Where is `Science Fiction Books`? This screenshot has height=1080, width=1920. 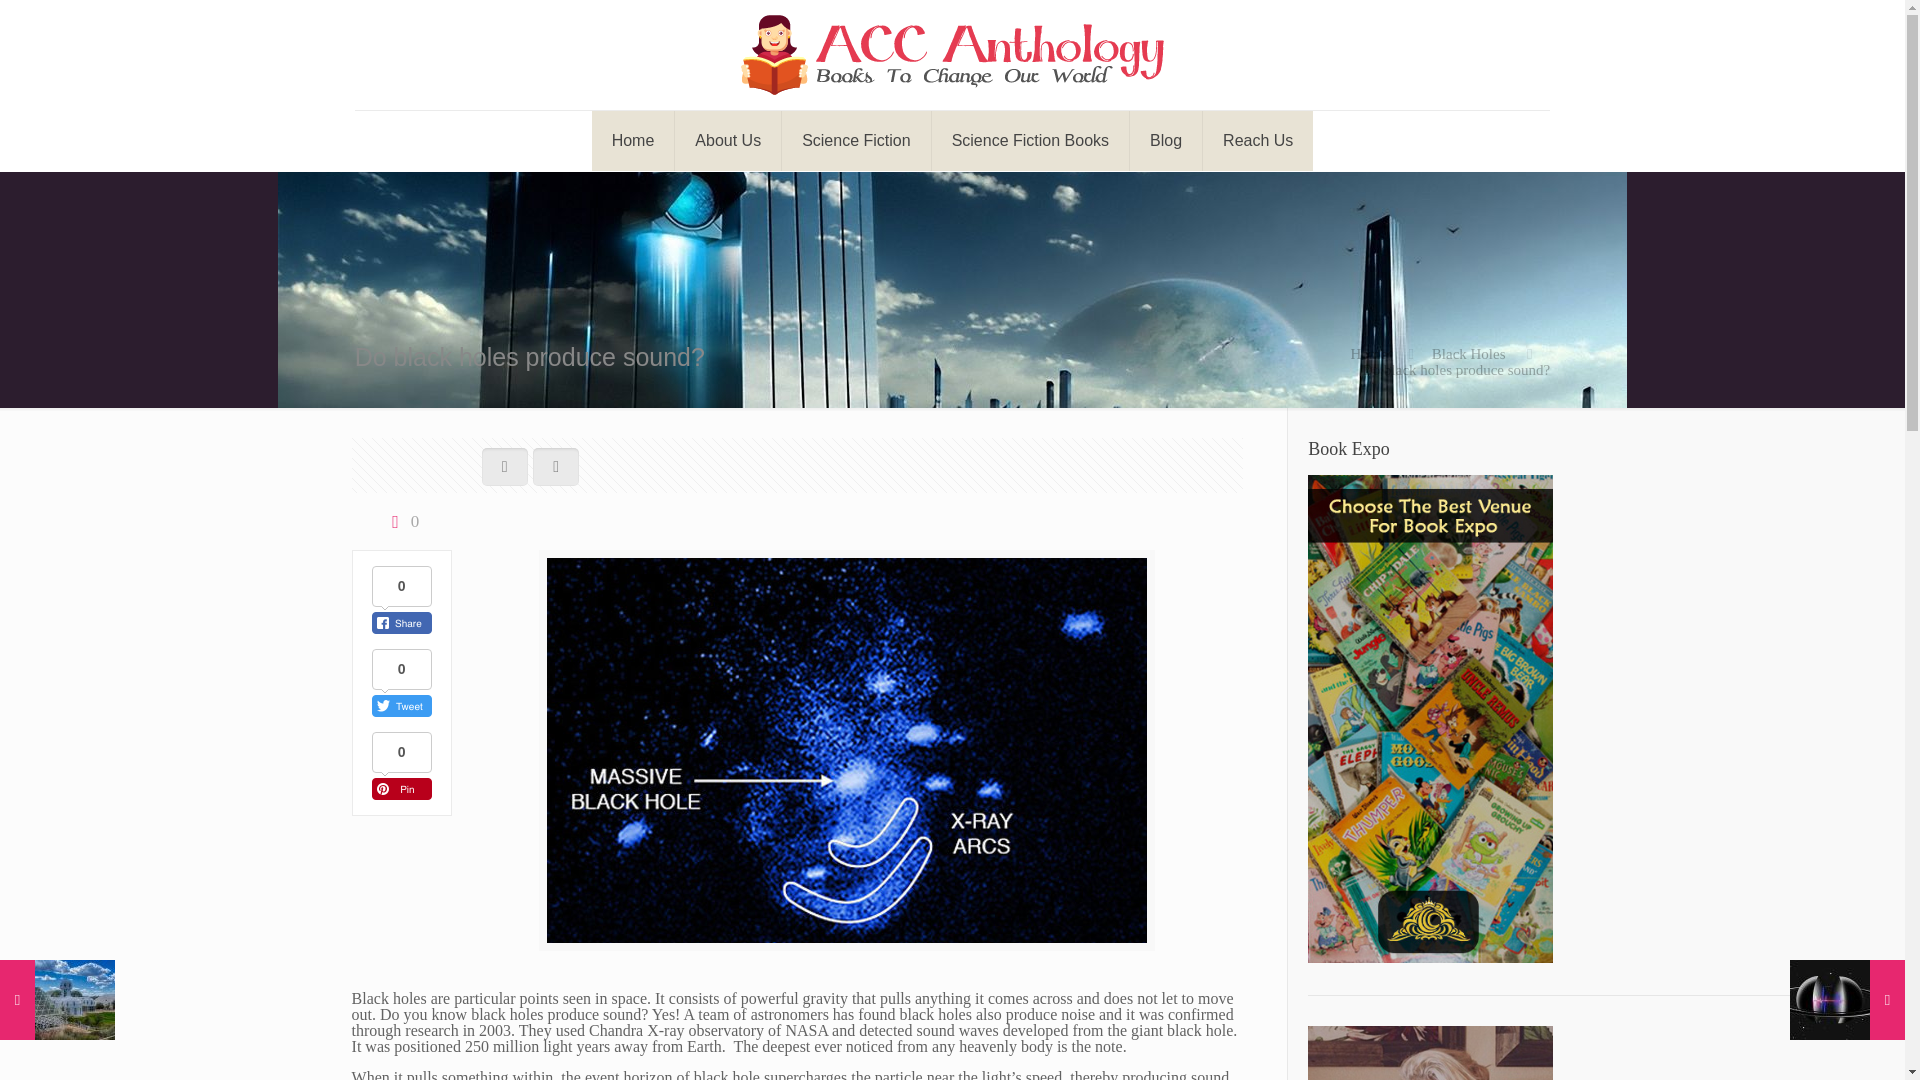 Science Fiction Books is located at coordinates (1030, 140).